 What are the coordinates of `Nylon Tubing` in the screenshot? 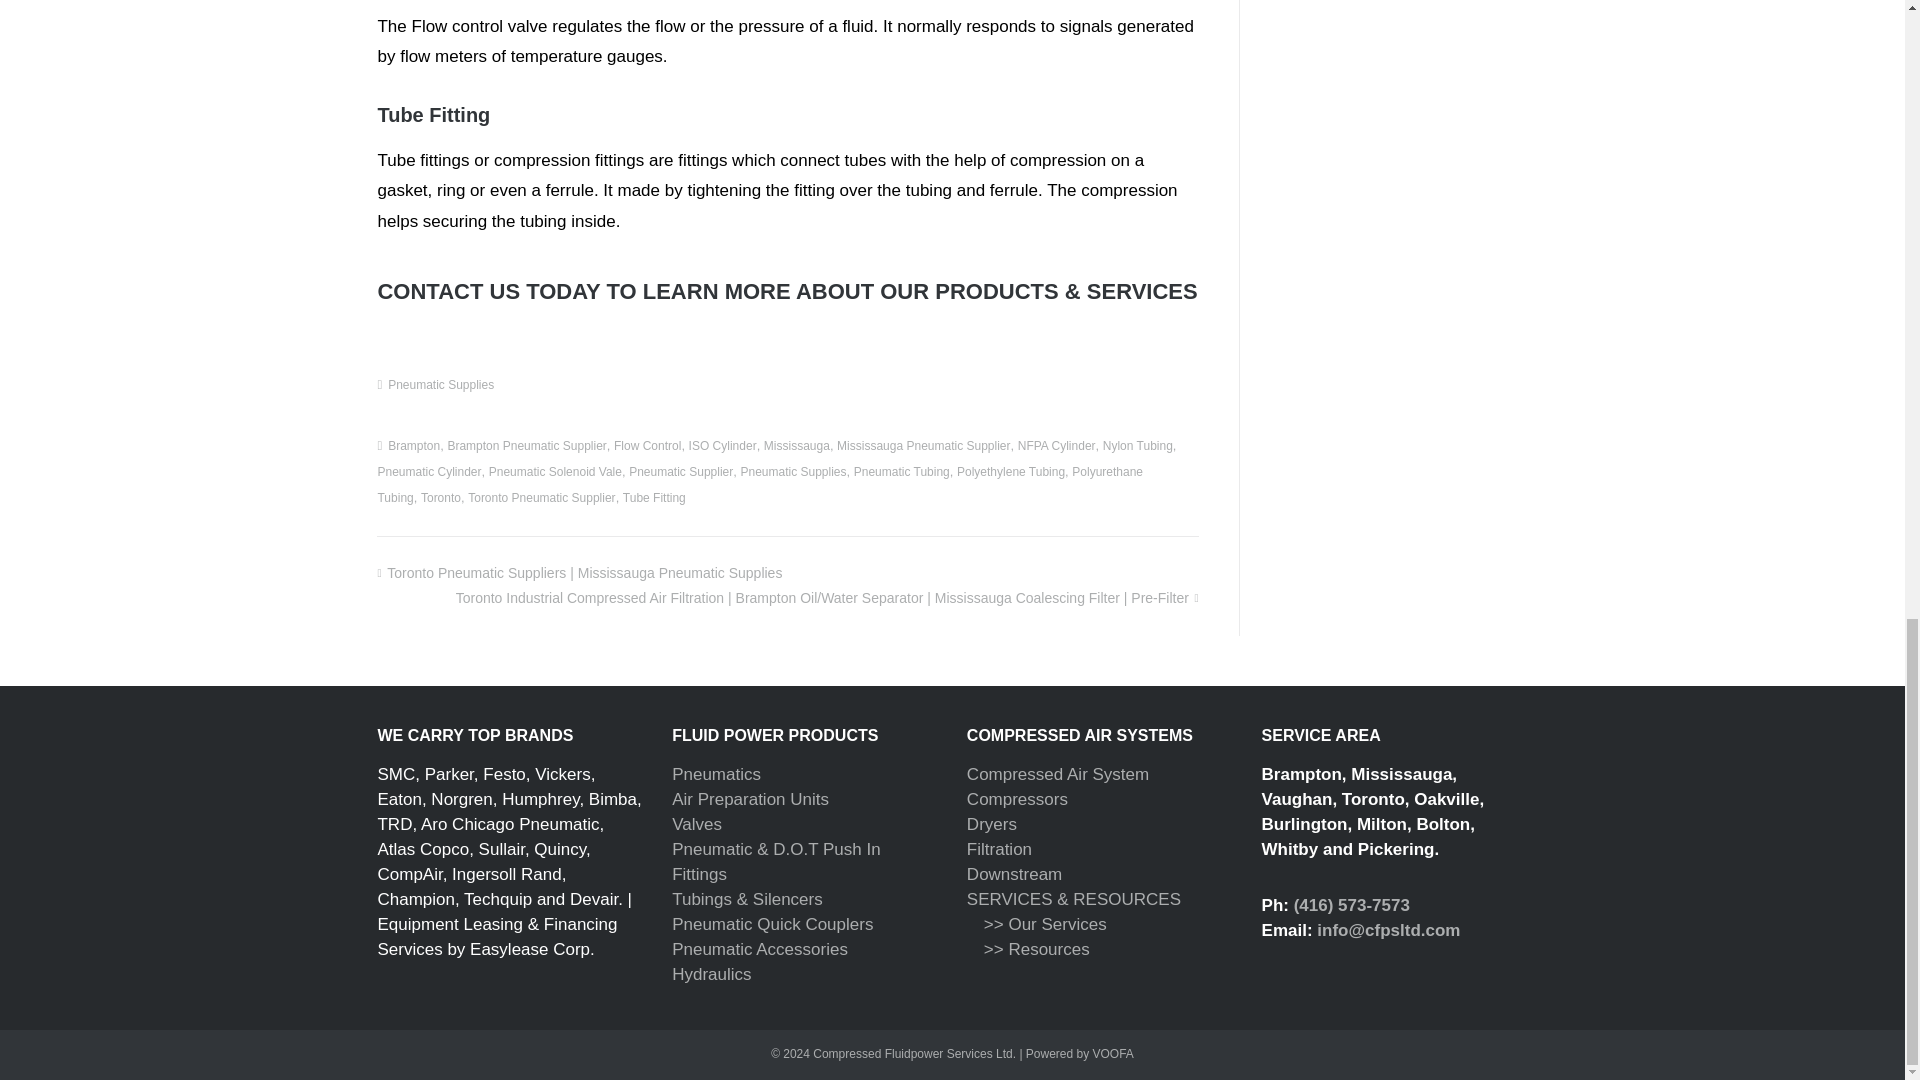 It's located at (1138, 445).